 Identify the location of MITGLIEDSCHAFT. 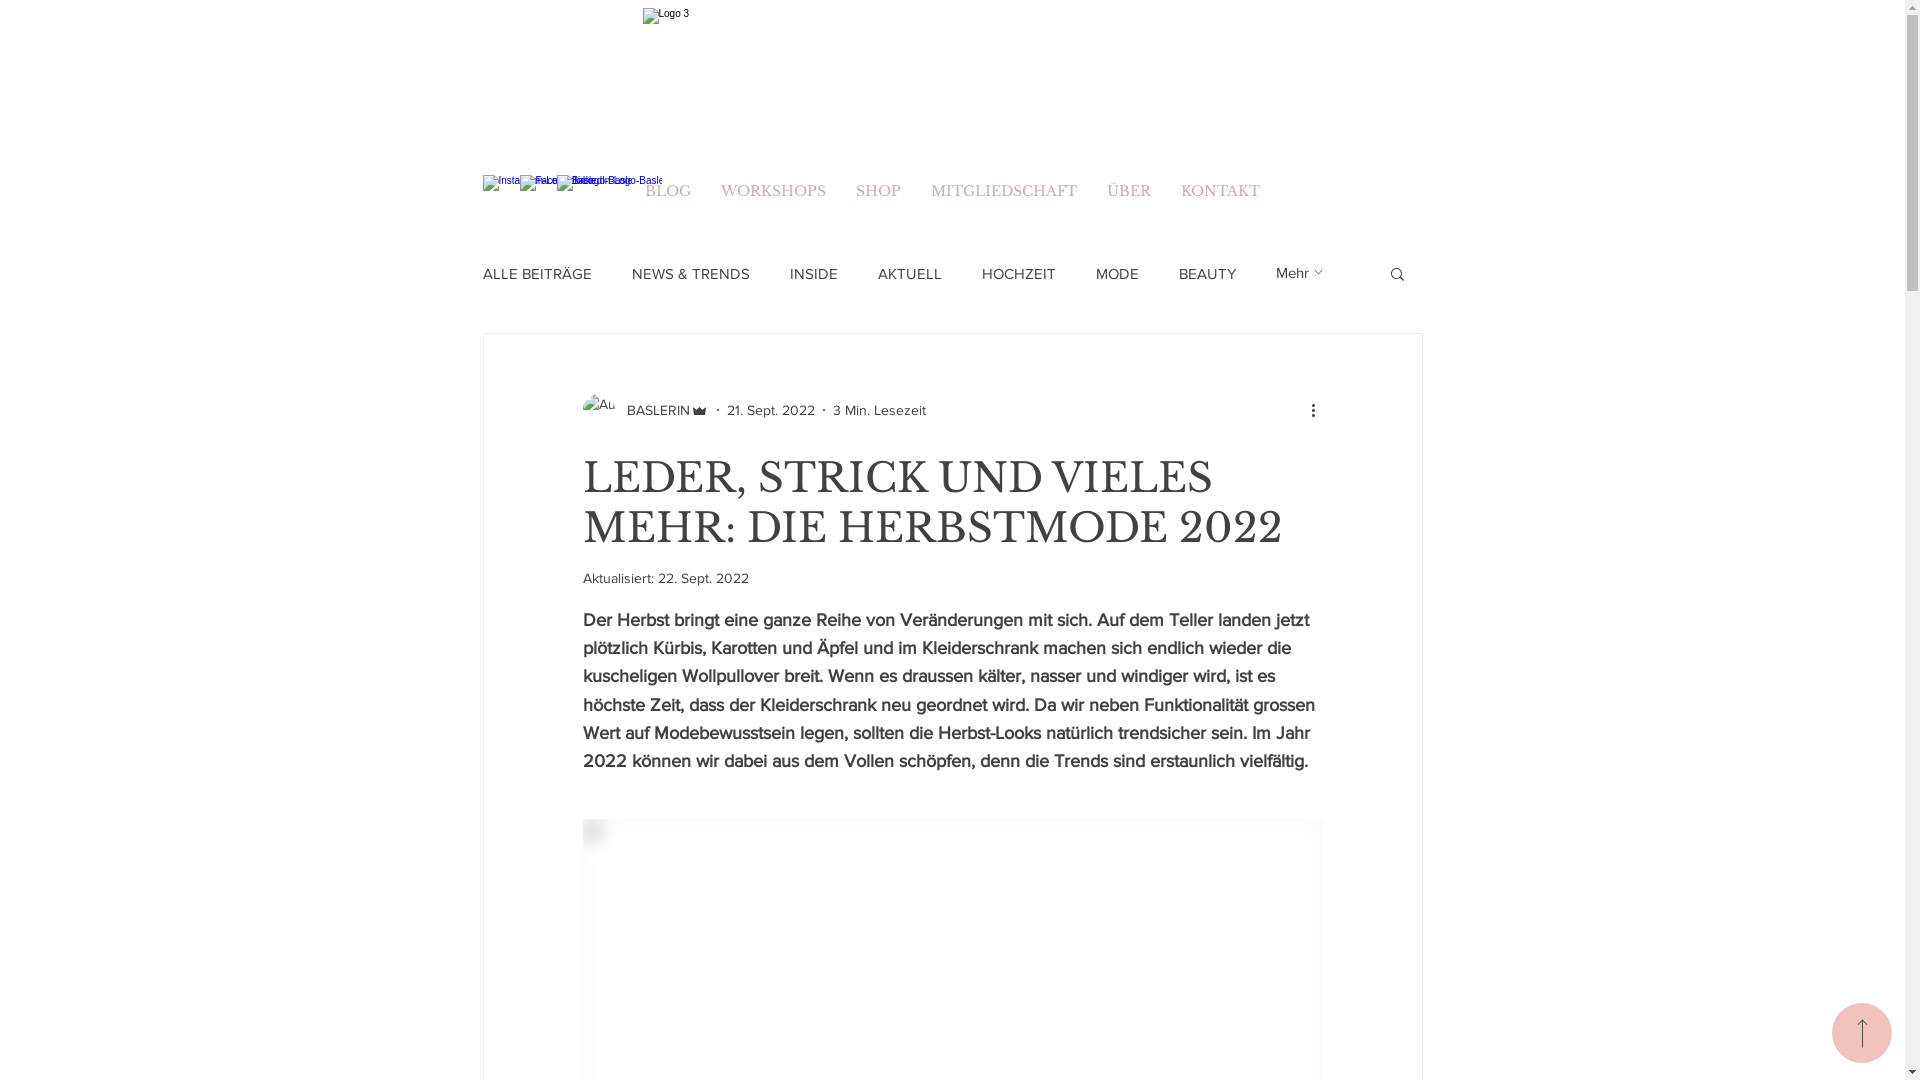
(1004, 191).